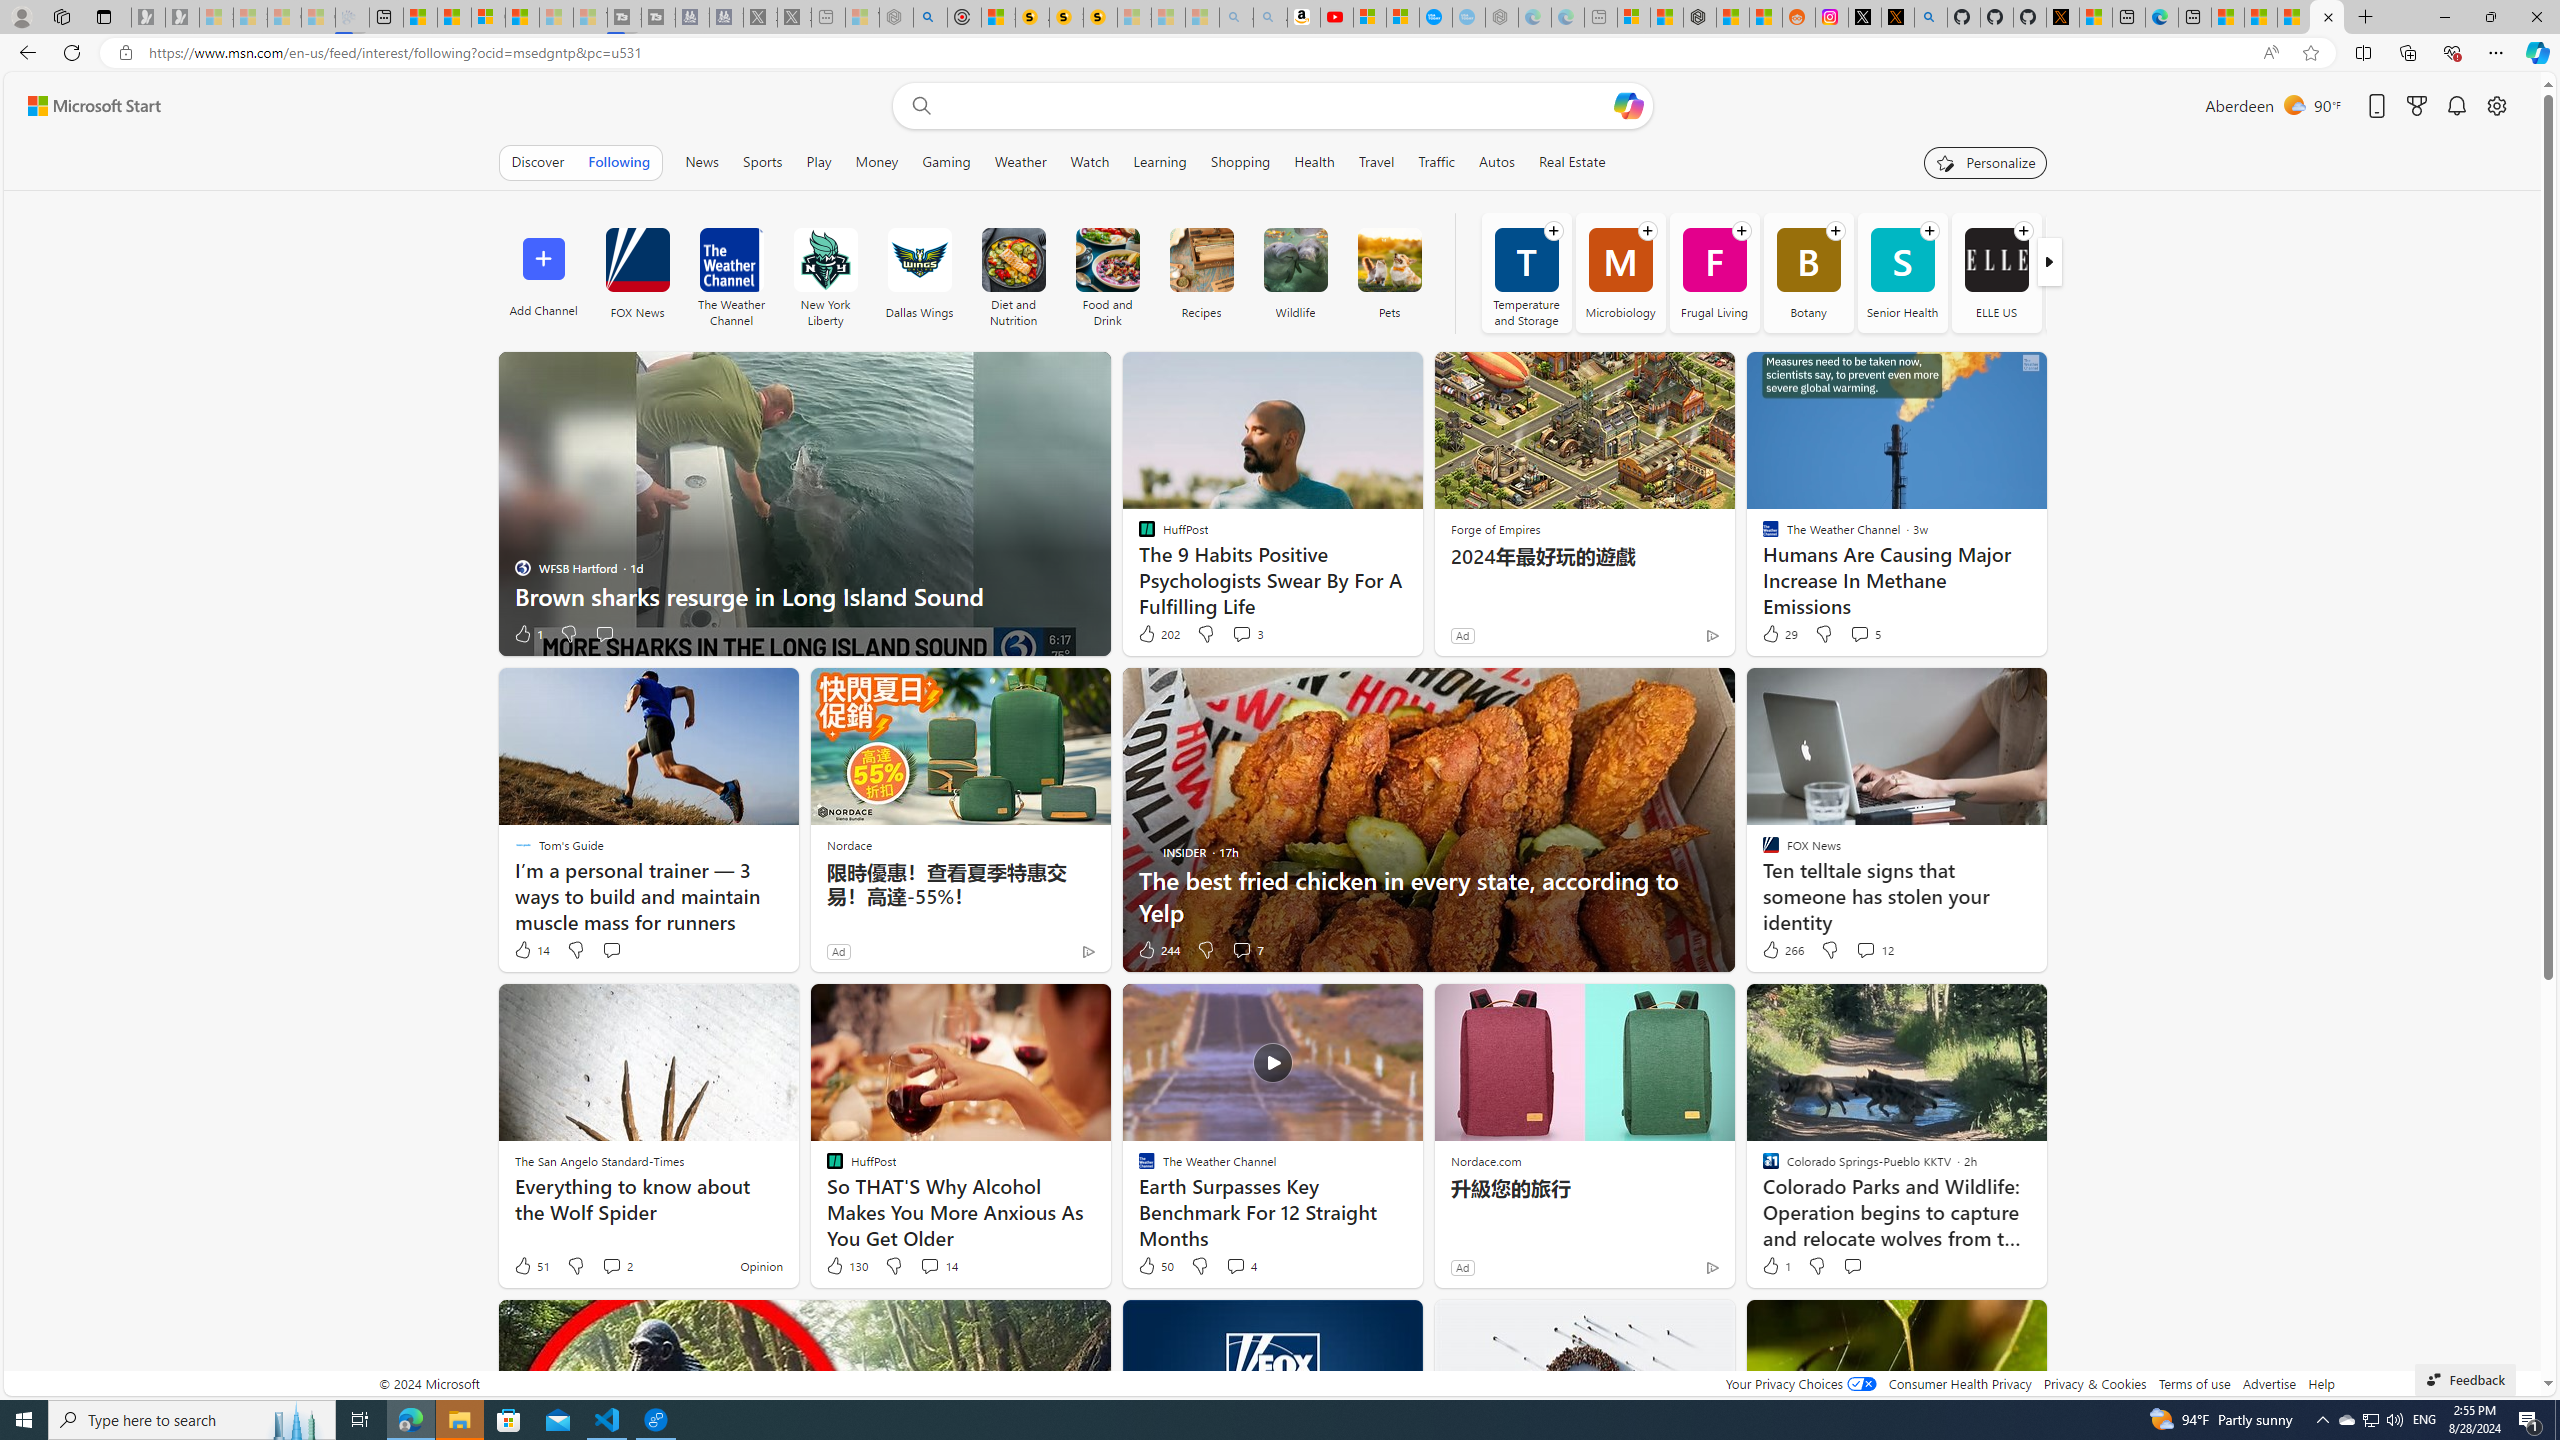 The image size is (2560, 1440). Describe the element at coordinates (1158, 950) in the screenshot. I see `244 Like` at that location.